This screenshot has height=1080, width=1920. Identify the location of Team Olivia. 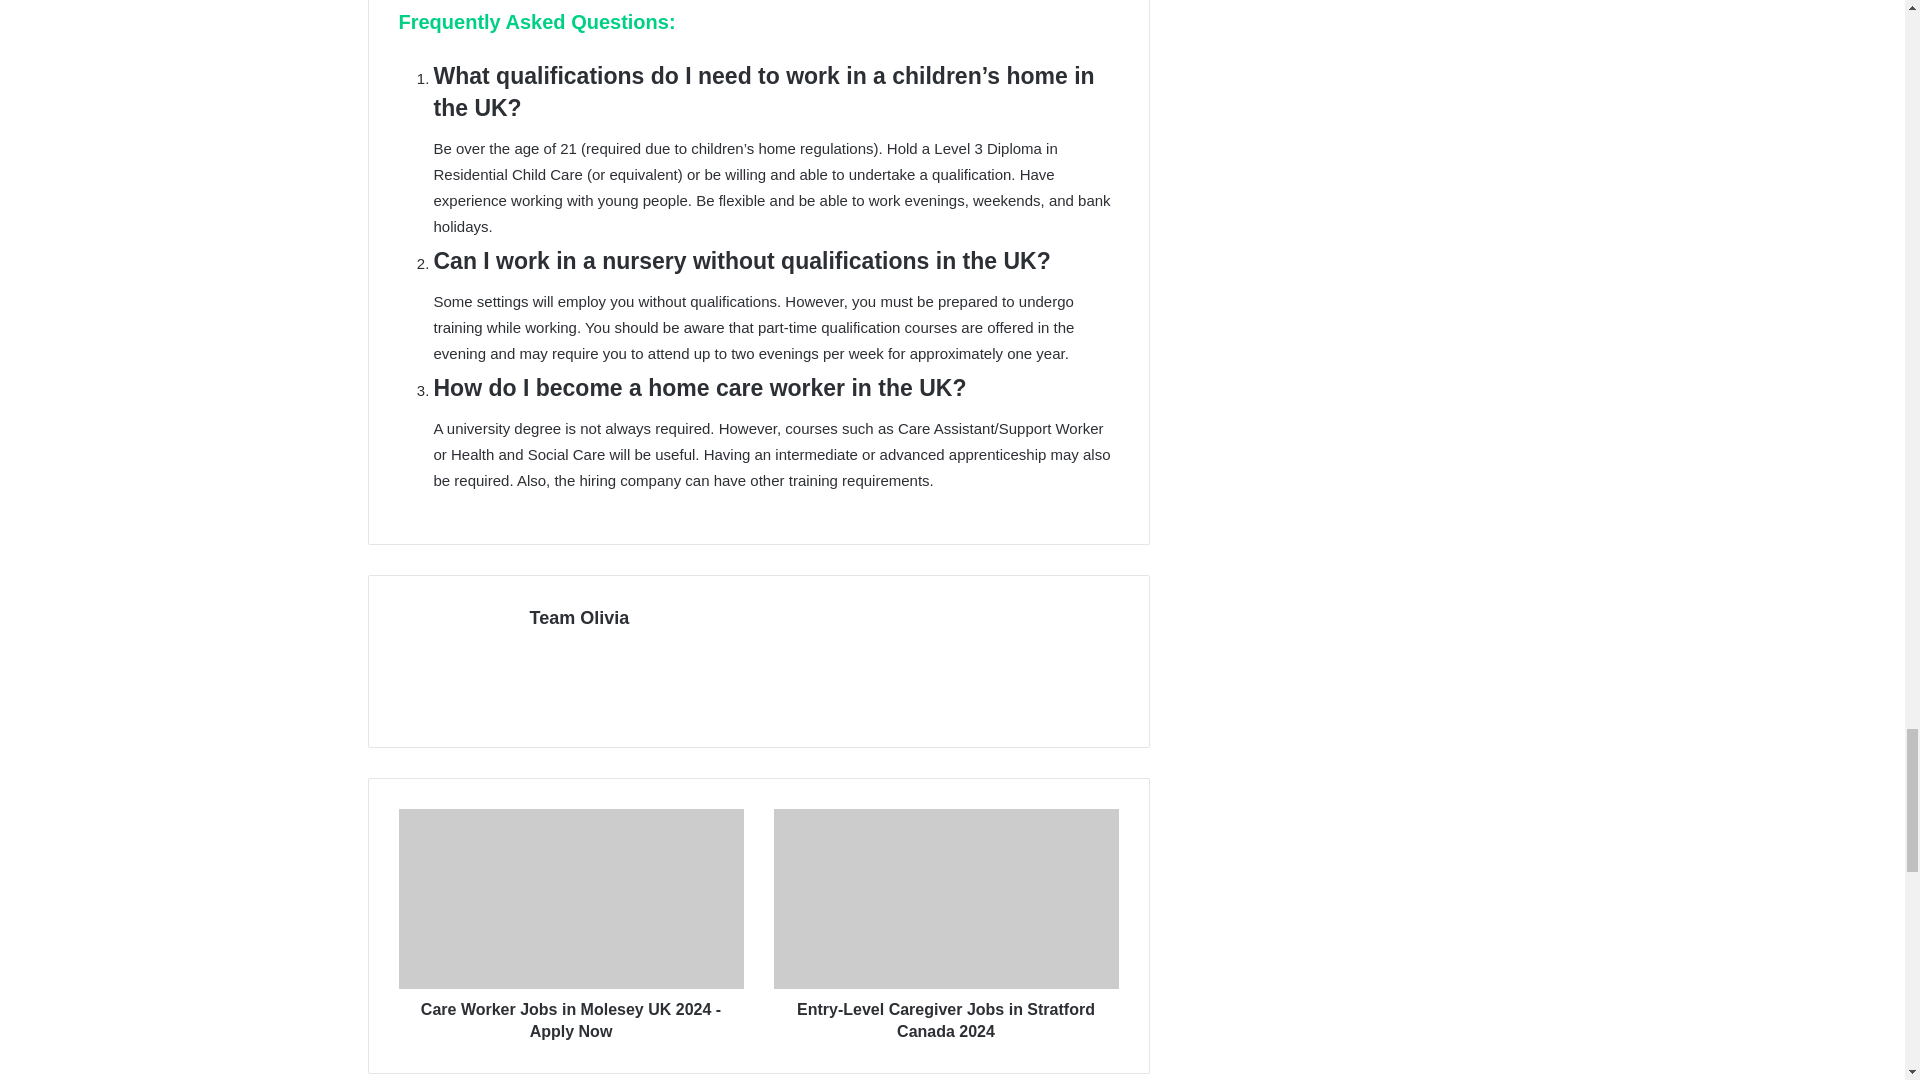
(579, 618).